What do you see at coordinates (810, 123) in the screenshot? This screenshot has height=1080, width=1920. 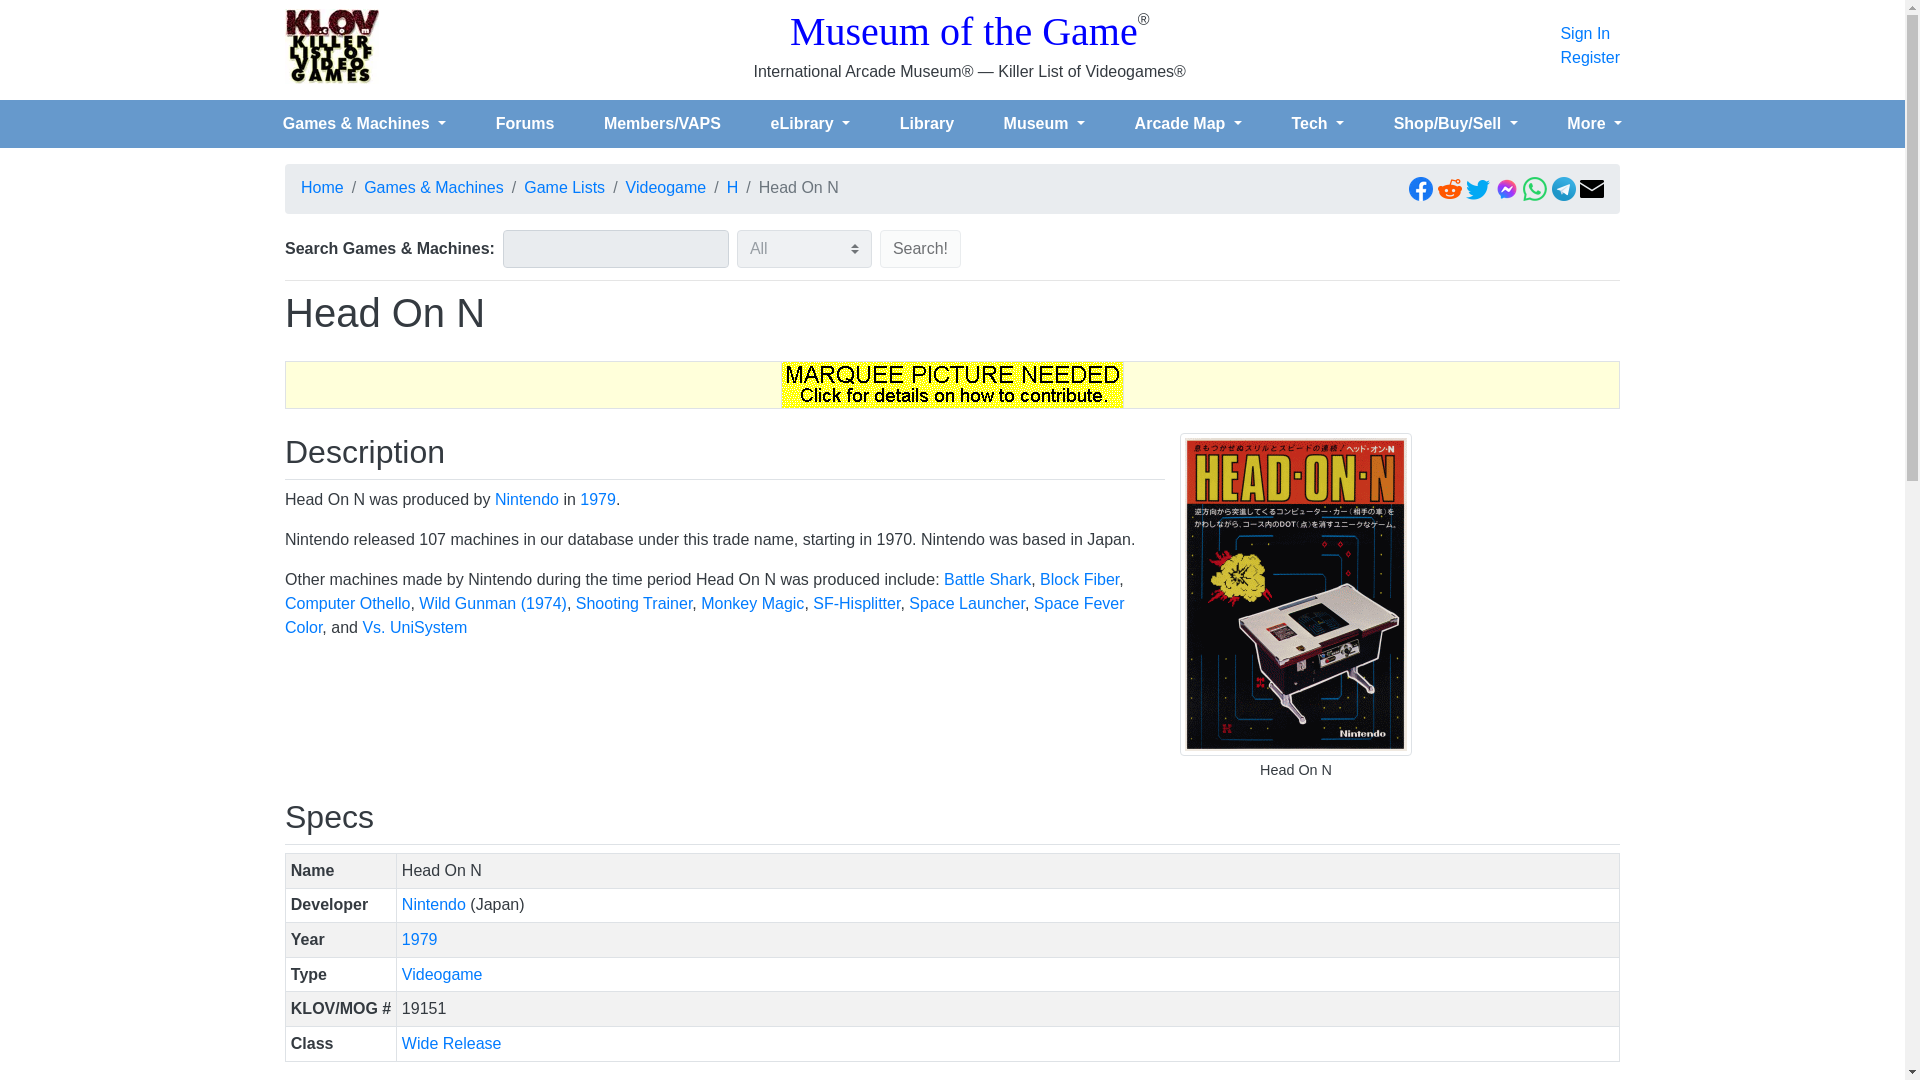 I see `eLibrary` at bounding box center [810, 123].